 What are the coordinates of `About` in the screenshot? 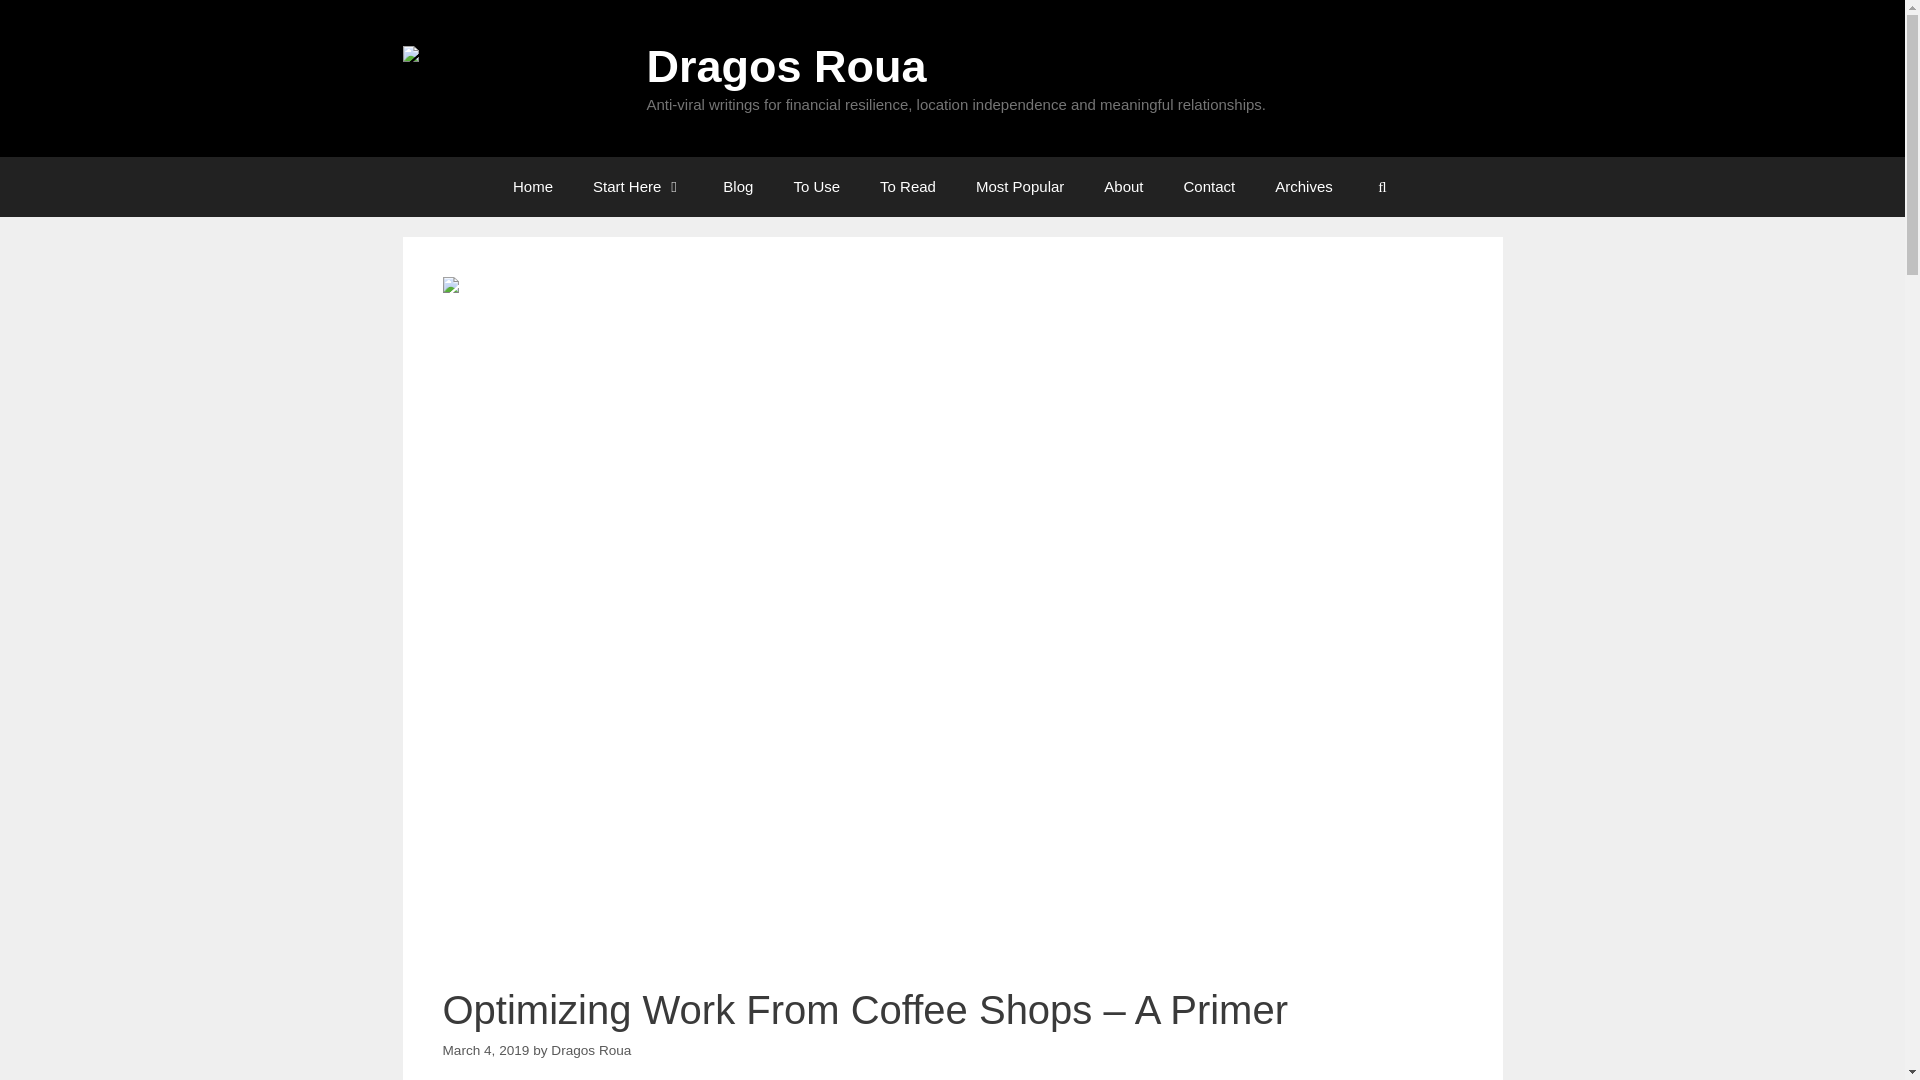 It's located at (1124, 186).